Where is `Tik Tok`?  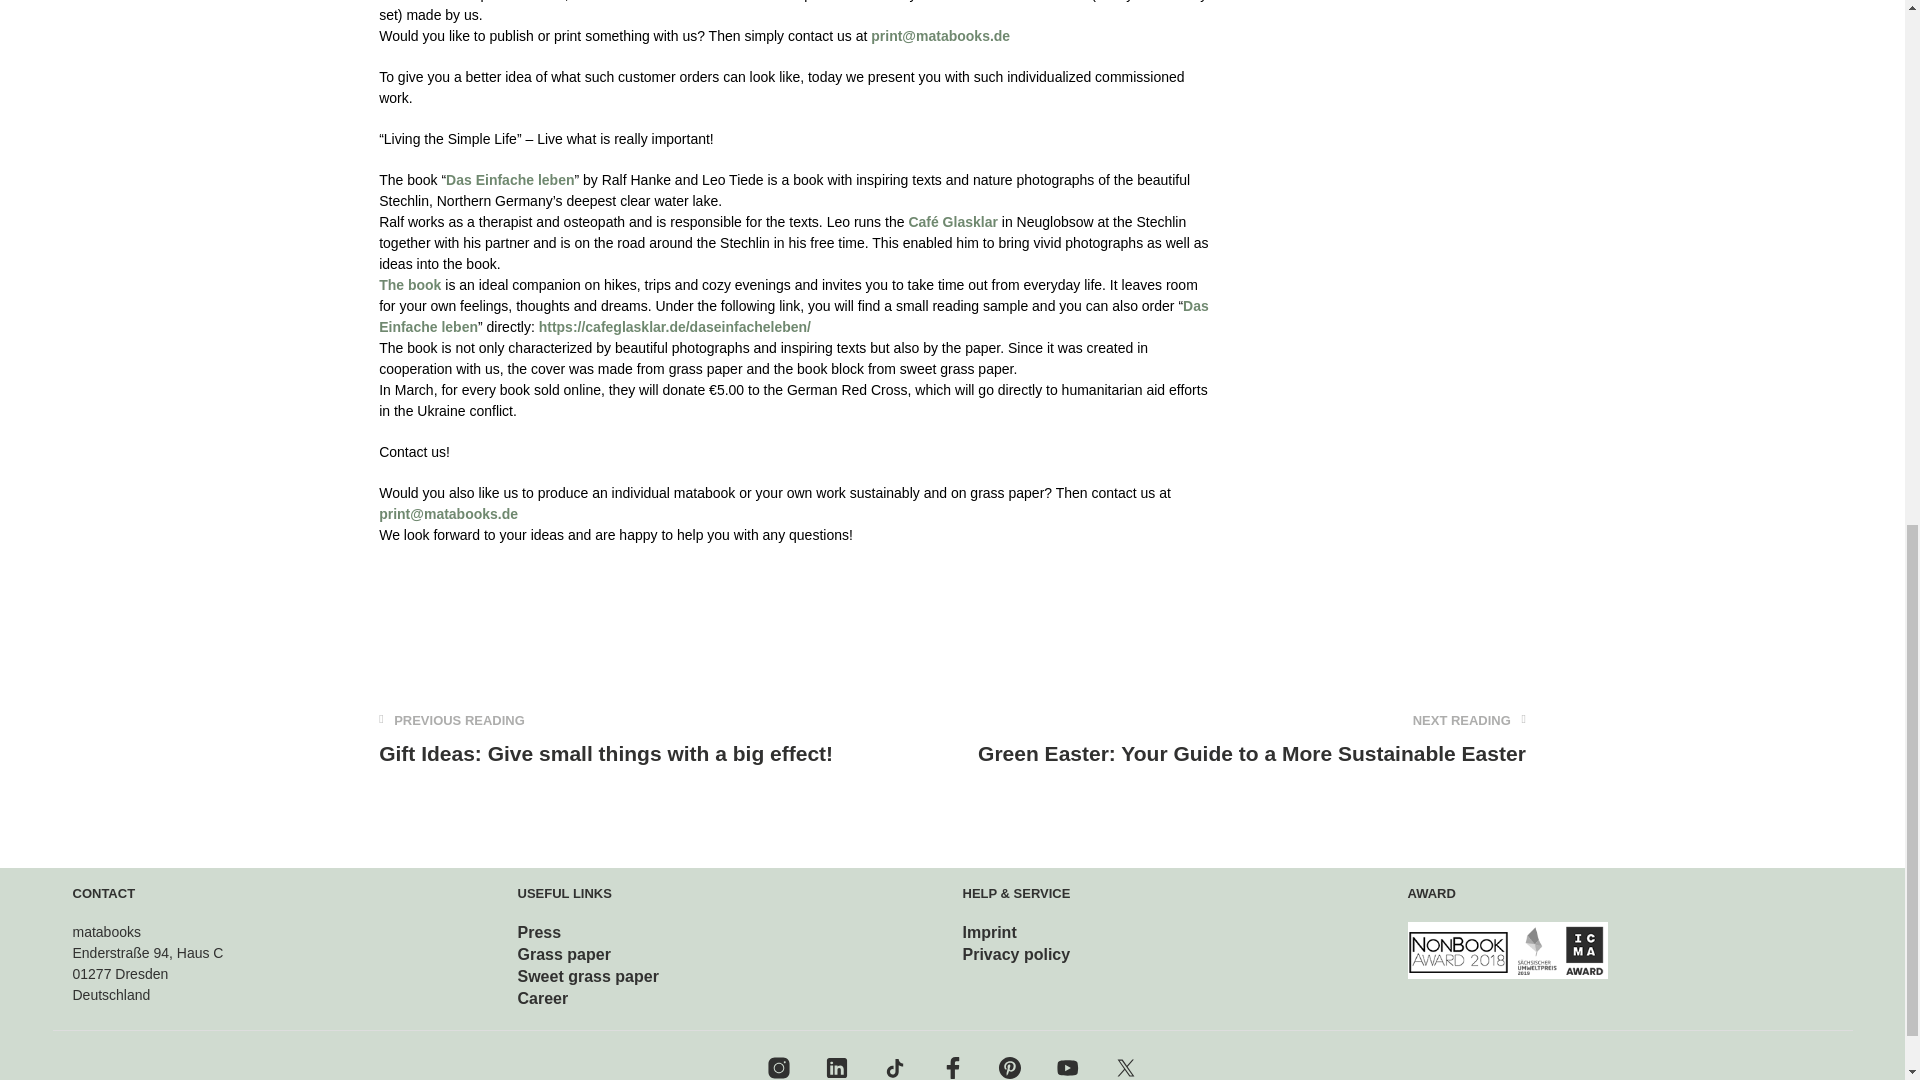 Tik Tok is located at coordinates (894, 1068).